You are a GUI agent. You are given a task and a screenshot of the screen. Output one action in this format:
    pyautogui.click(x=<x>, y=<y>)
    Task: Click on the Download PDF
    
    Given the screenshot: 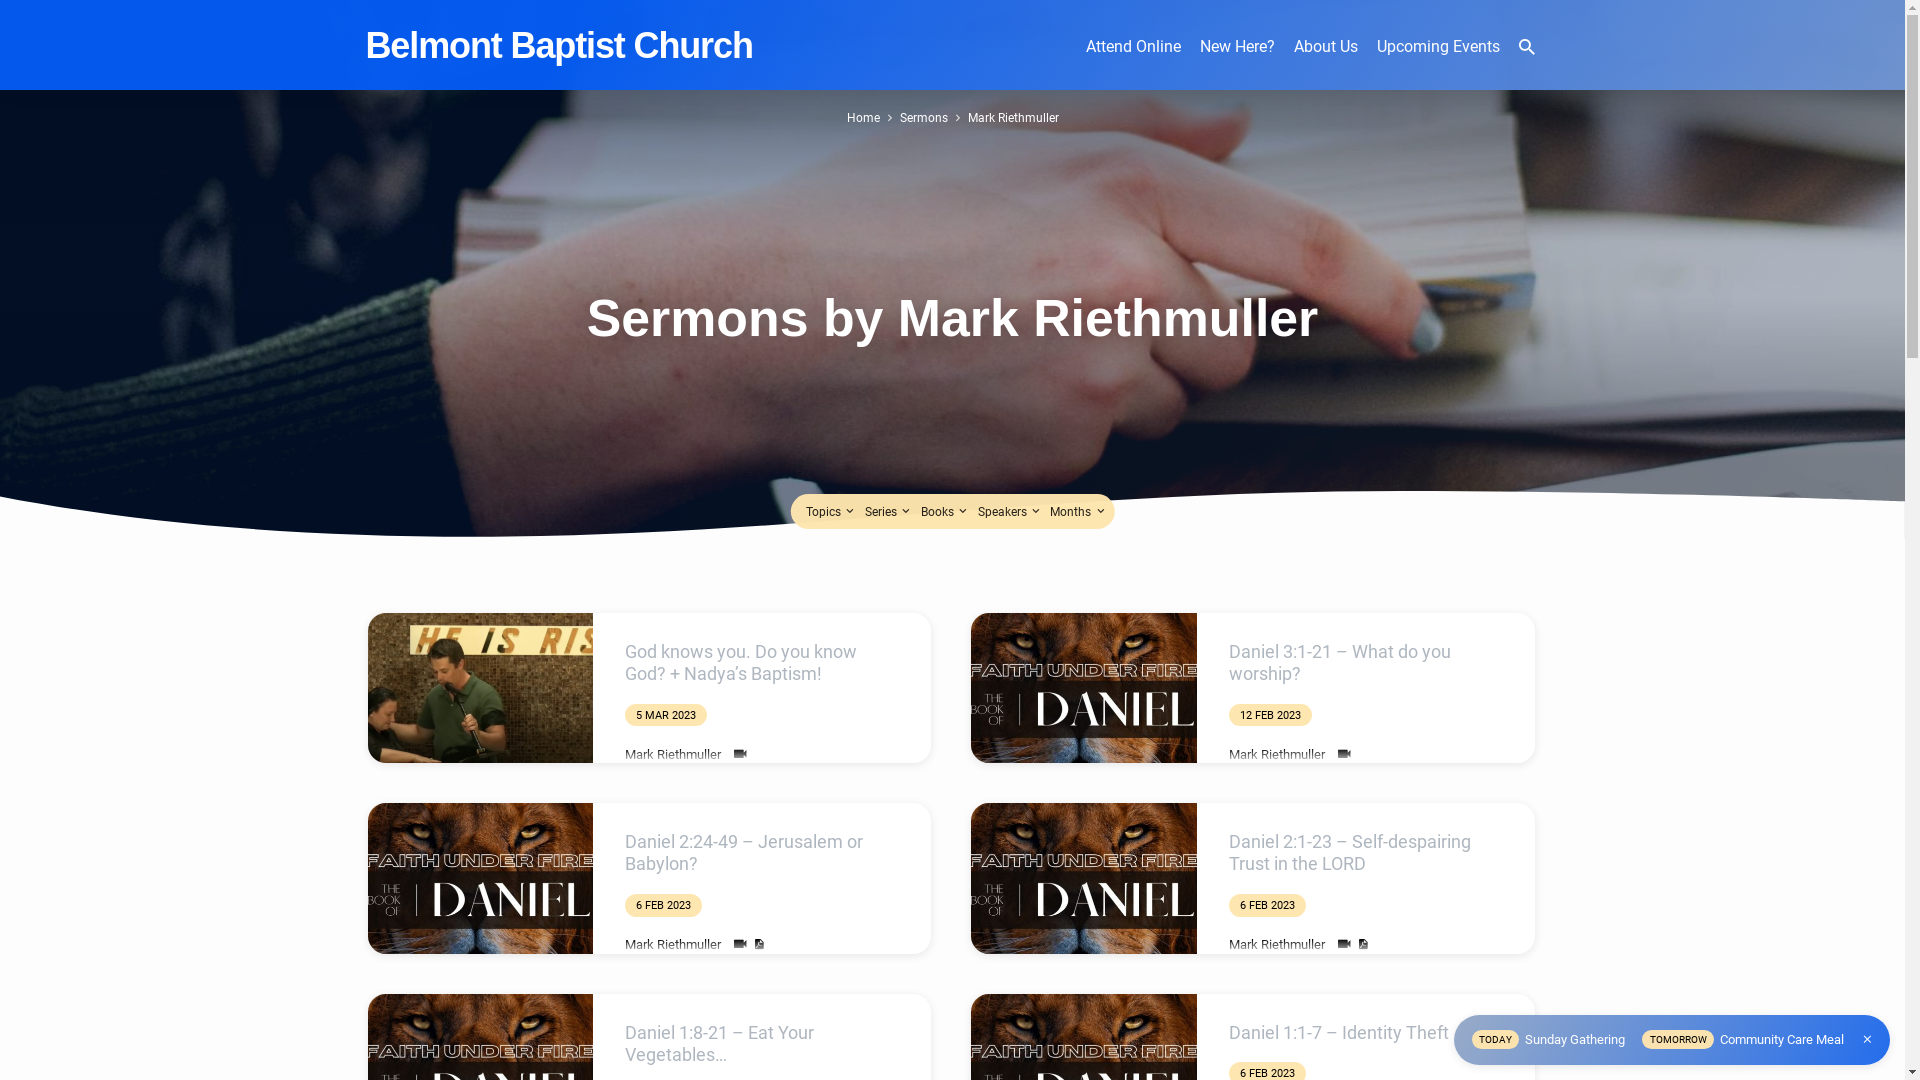 What is the action you would take?
    pyautogui.click(x=1362, y=944)
    